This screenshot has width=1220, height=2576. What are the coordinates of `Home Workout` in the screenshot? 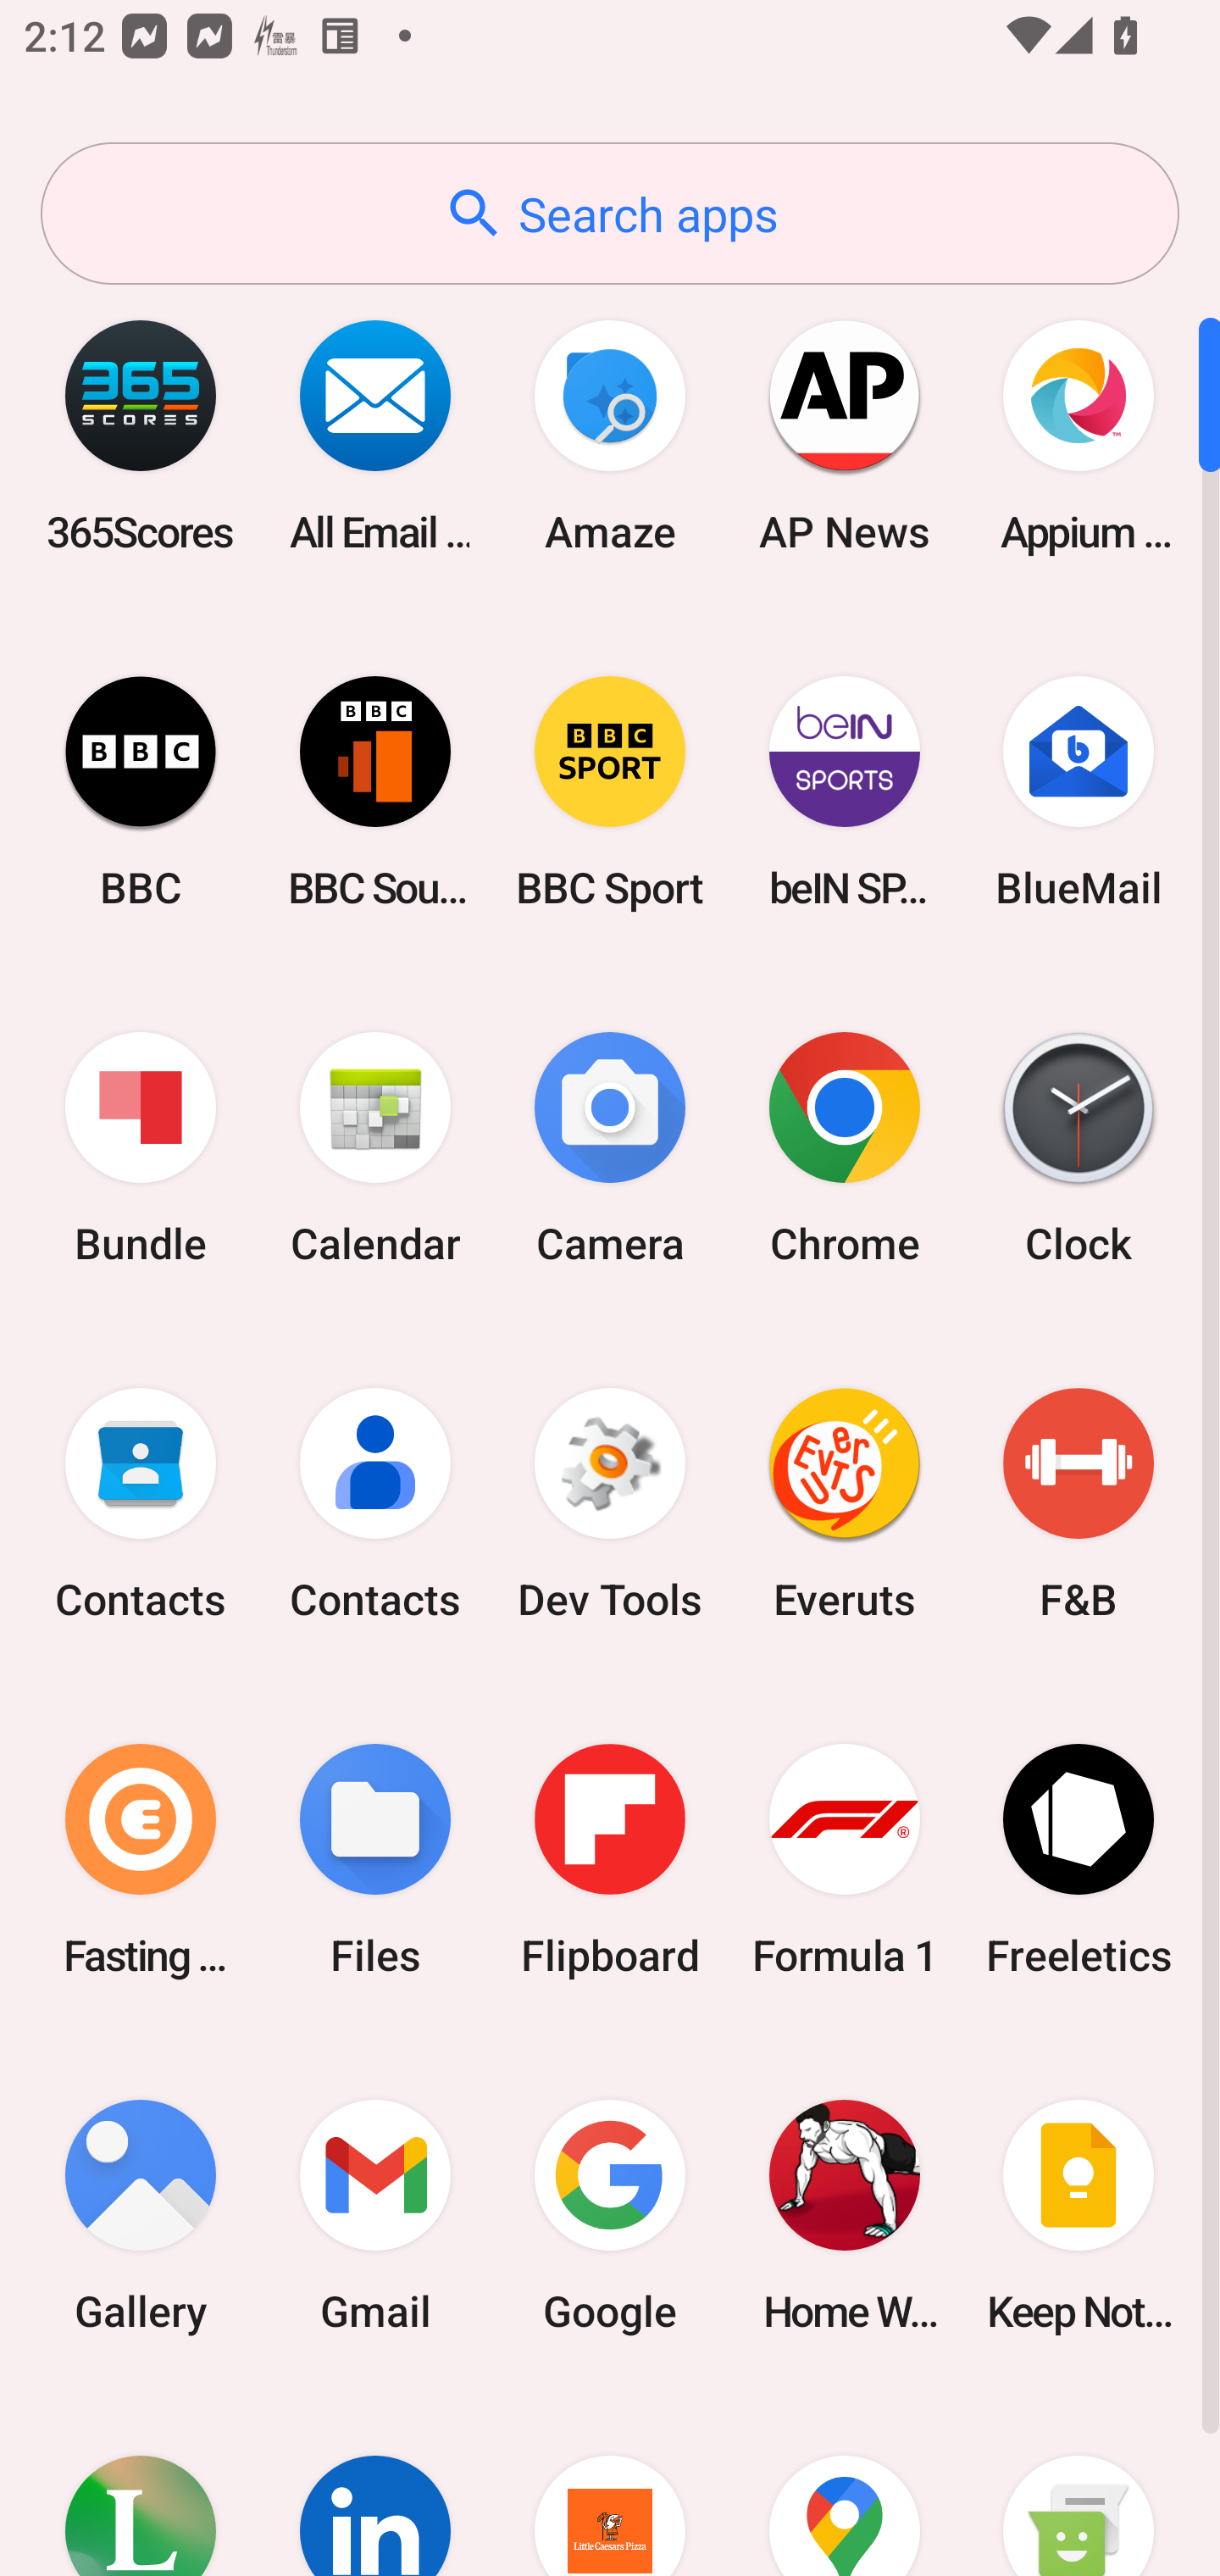 It's located at (844, 2215).